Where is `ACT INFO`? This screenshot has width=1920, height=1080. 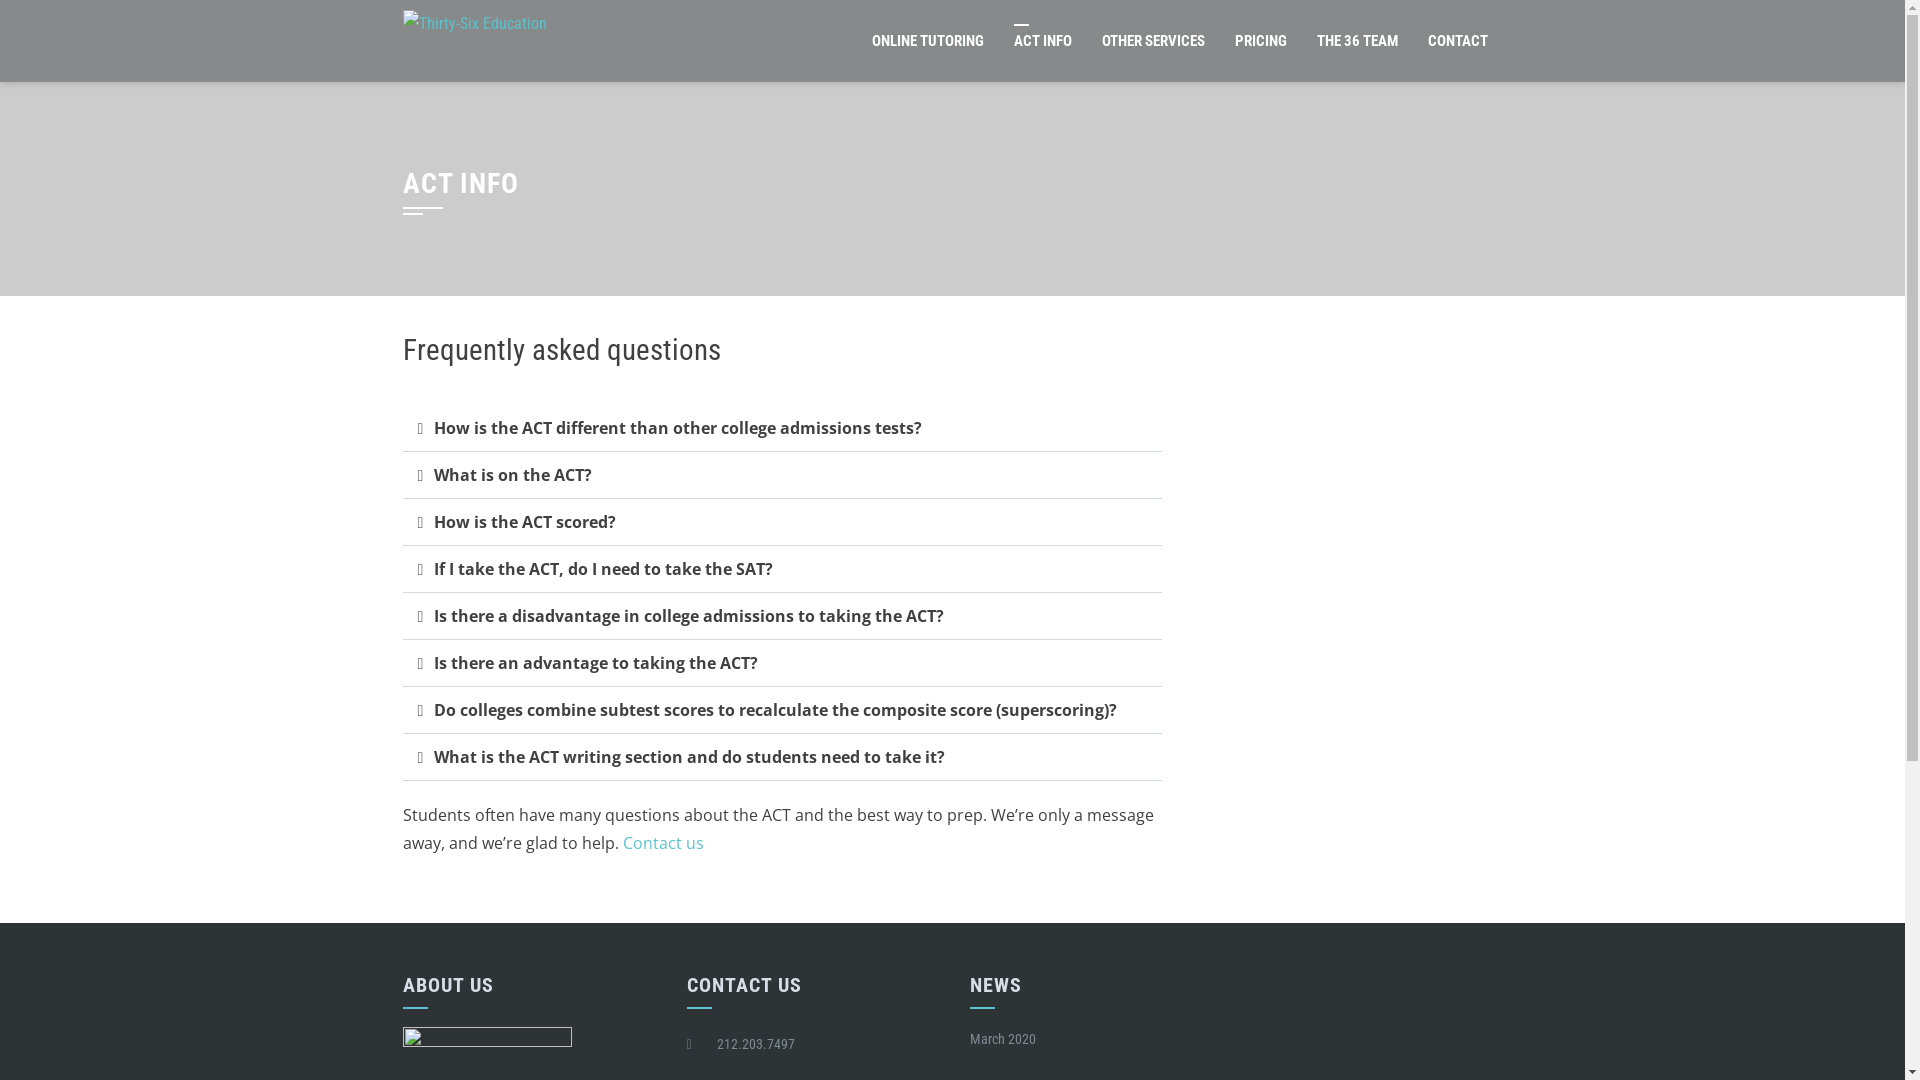 ACT INFO is located at coordinates (1042, 41).